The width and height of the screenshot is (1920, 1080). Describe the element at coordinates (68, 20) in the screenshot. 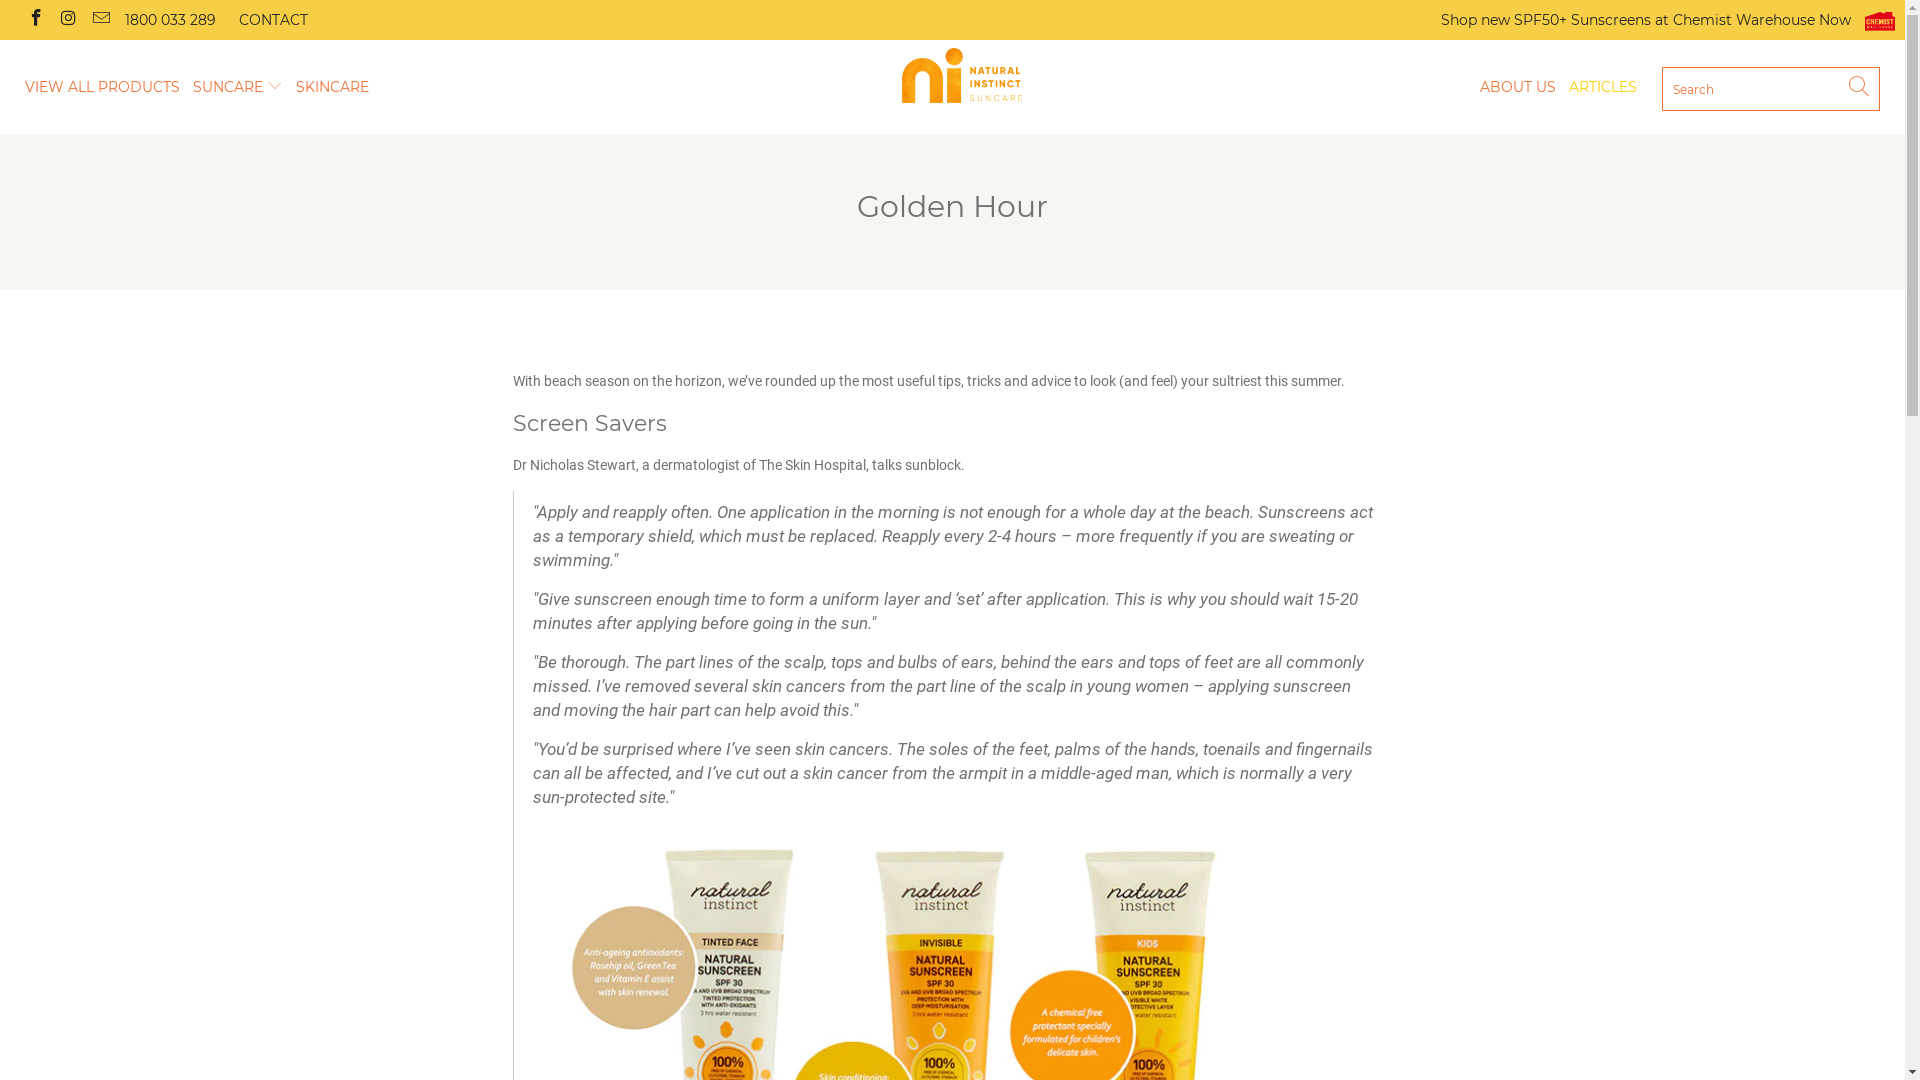

I see `Natural Instinct Suncare on Instagram` at that location.